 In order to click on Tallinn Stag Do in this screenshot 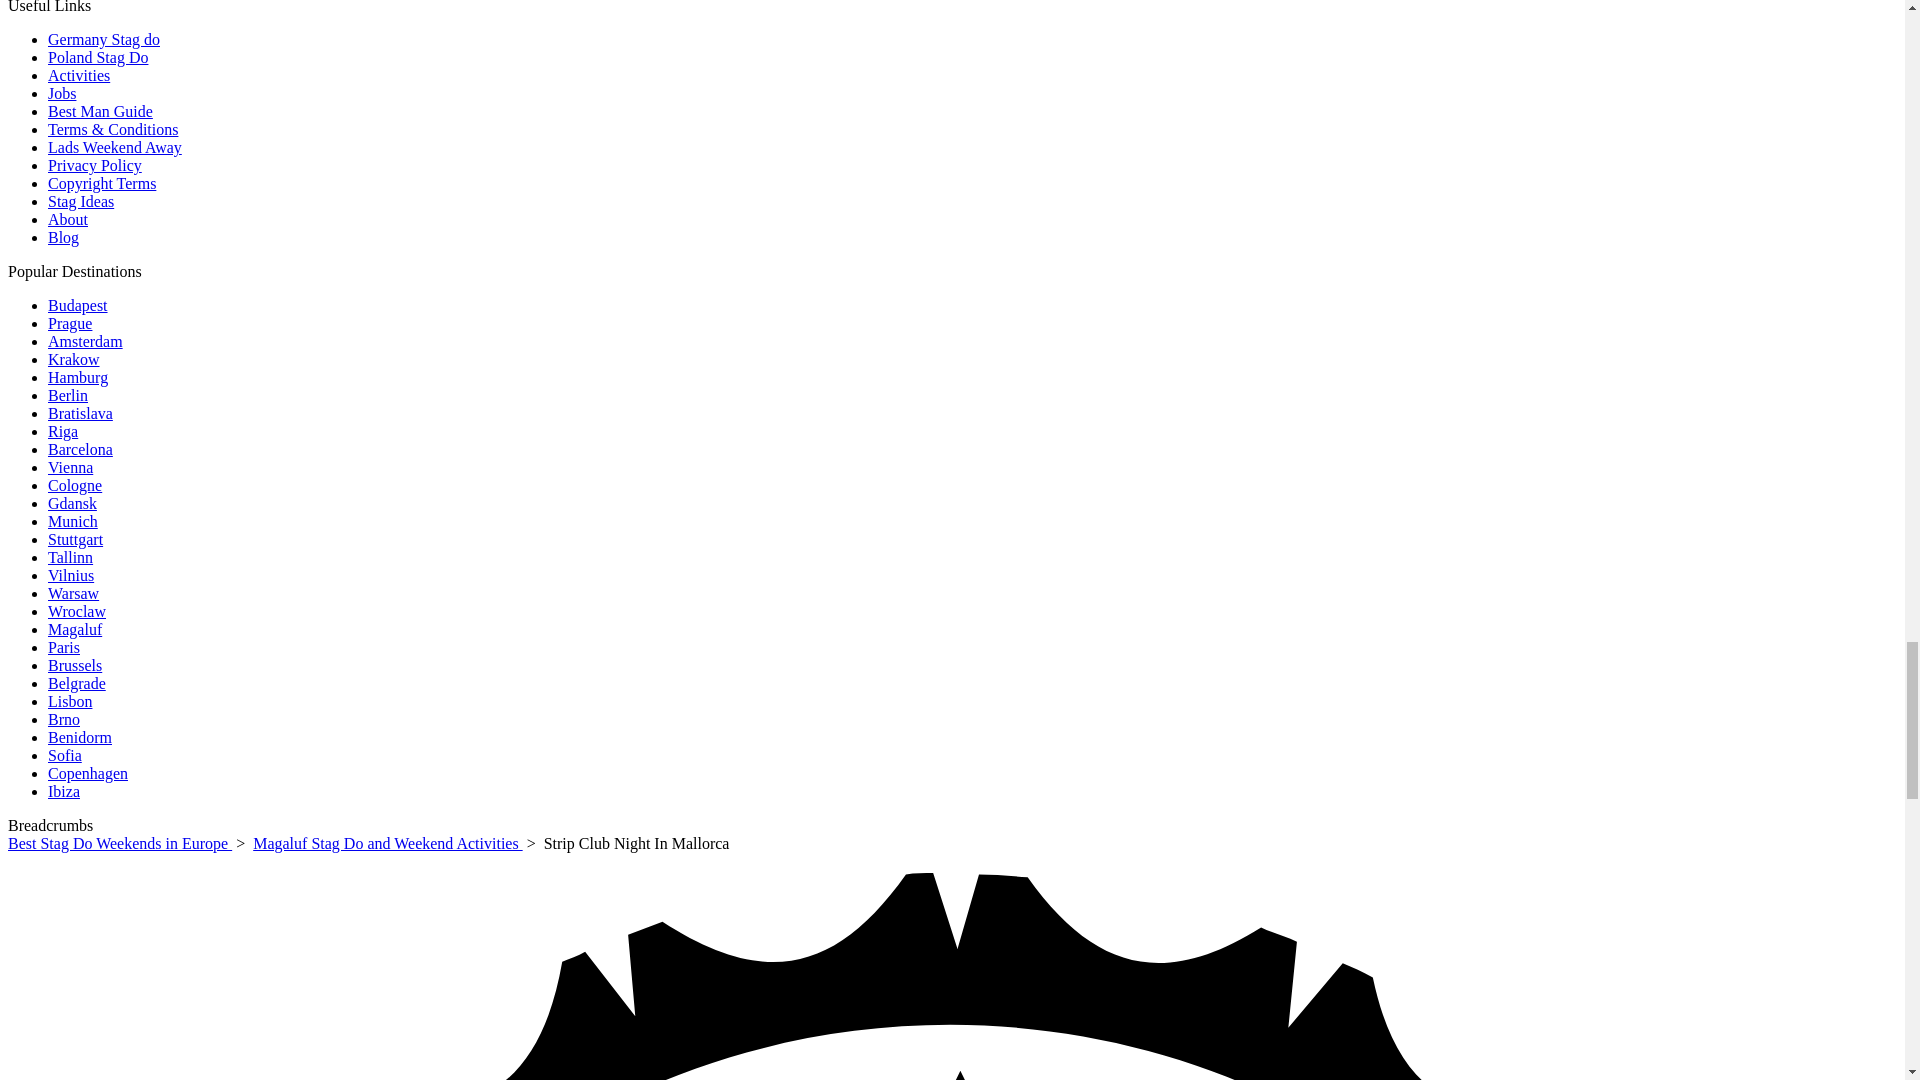, I will do `click(70, 556)`.